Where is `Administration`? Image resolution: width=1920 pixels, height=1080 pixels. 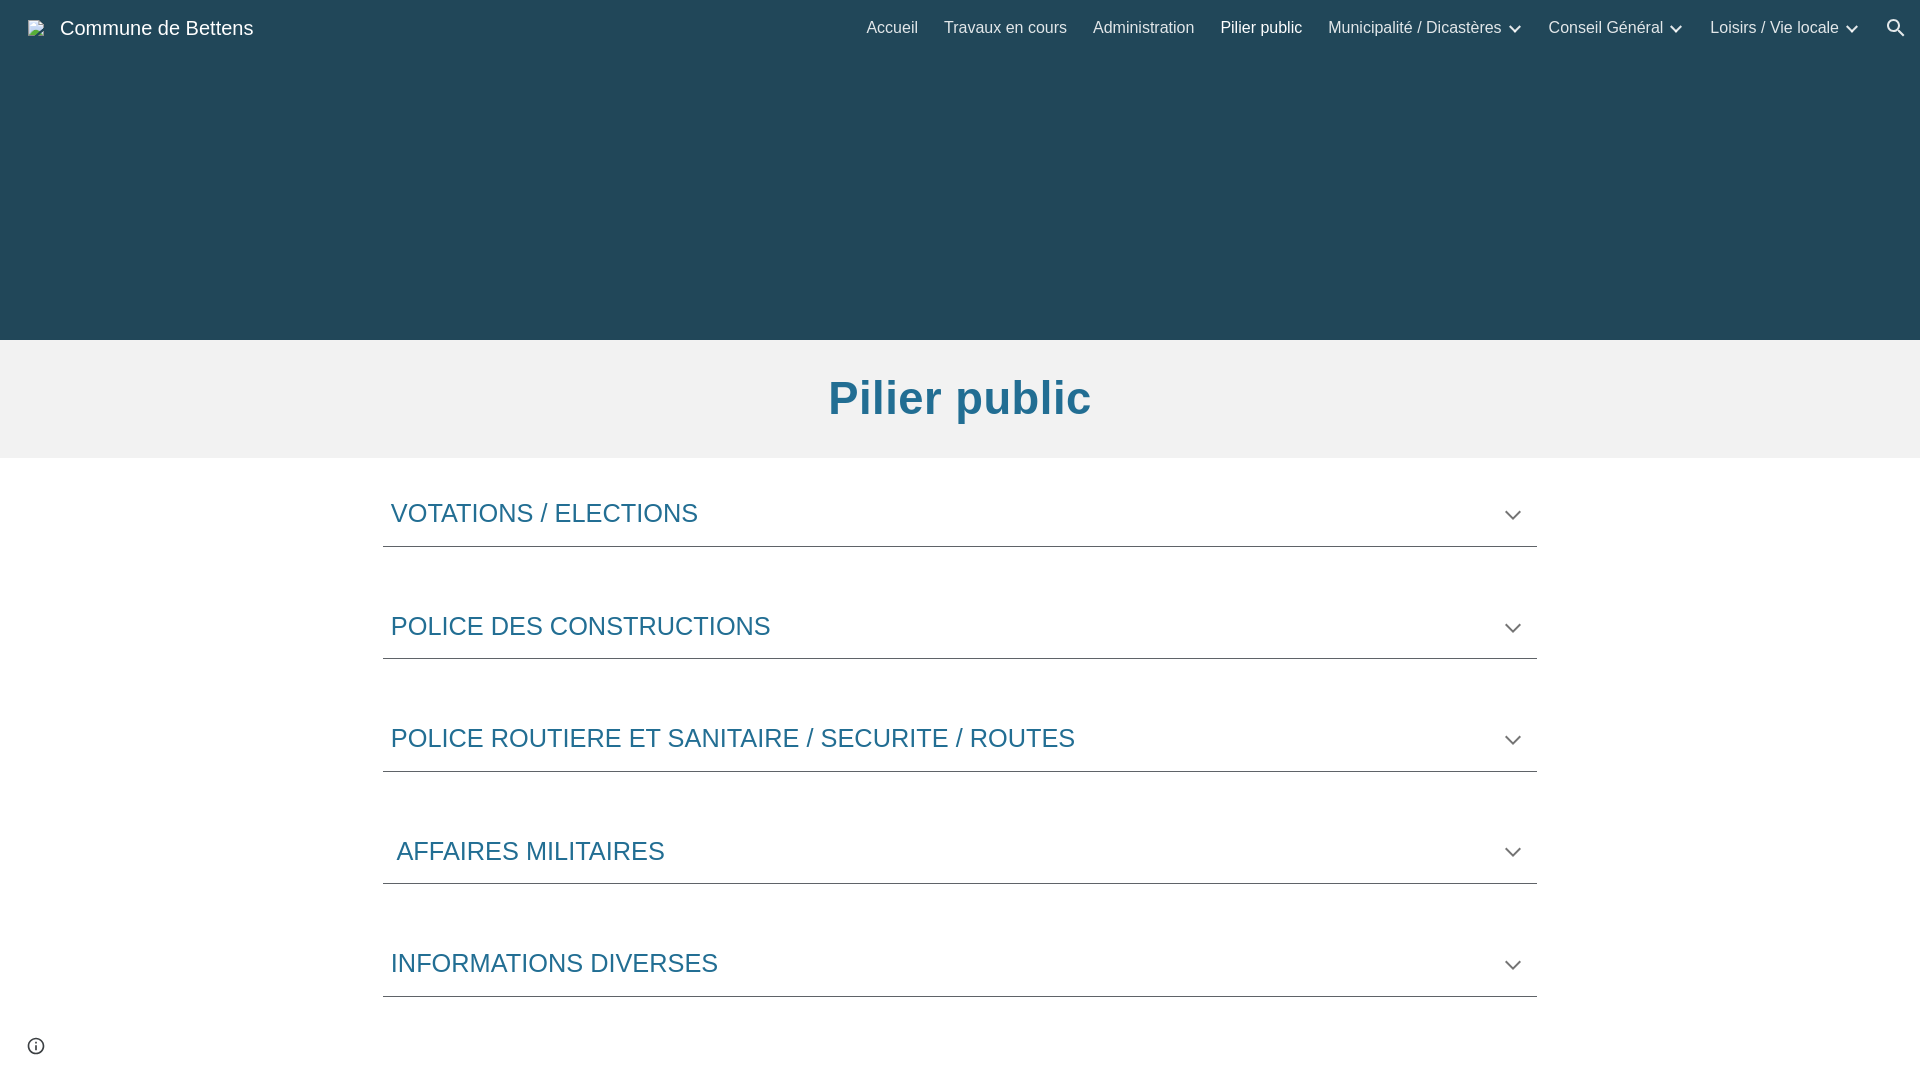 Administration is located at coordinates (1144, 28).